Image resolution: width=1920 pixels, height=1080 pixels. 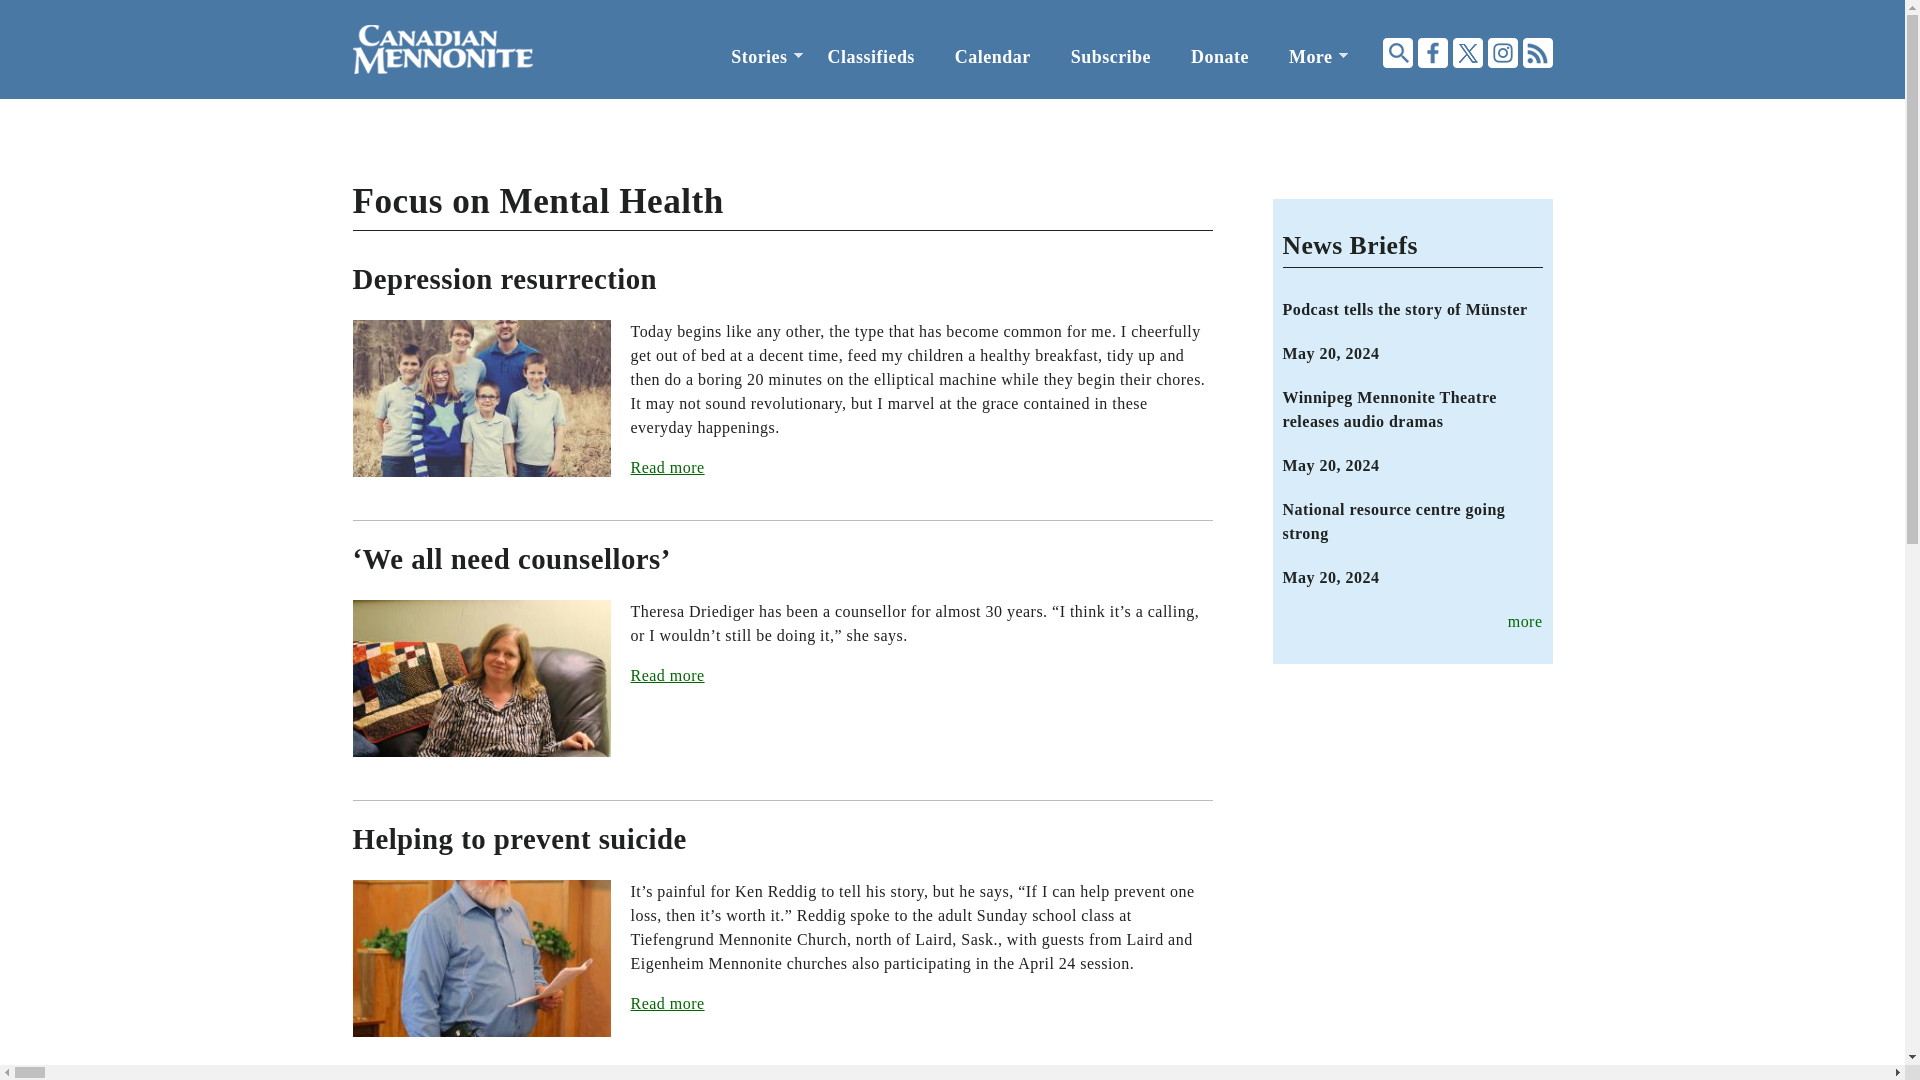 I want to click on Browse Stories, so click(x=758, y=57).